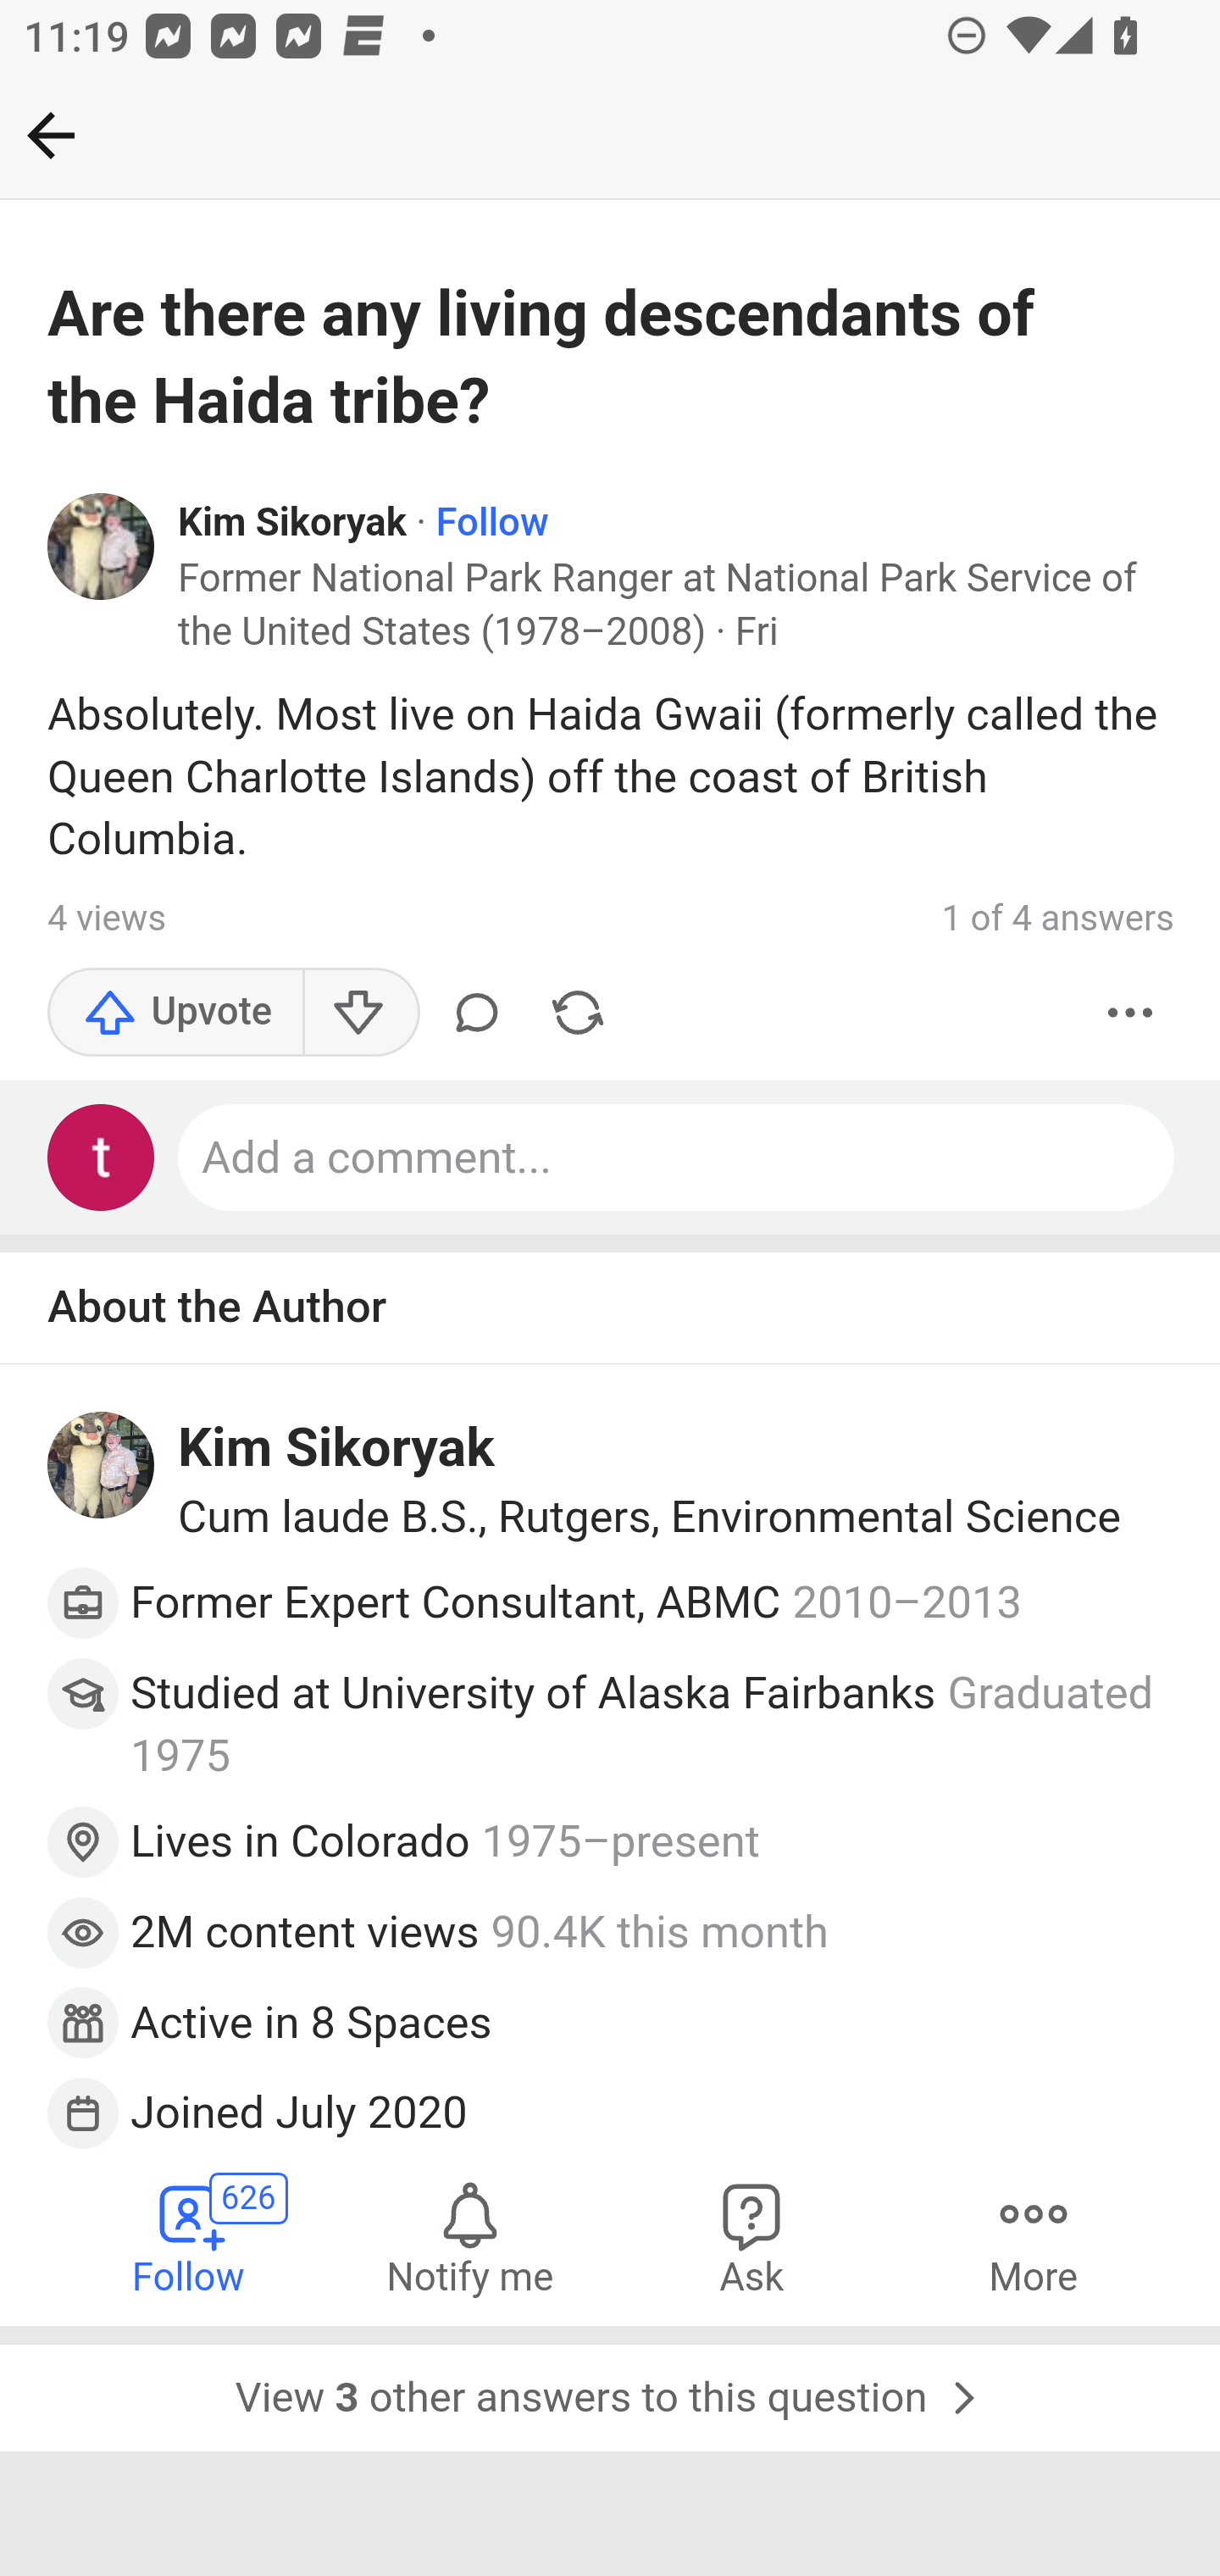 The width and height of the screenshot is (1220, 2576). Describe the element at coordinates (190, 2237) in the screenshot. I see `Follow Kim Sikoryak 626 Follow` at that location.